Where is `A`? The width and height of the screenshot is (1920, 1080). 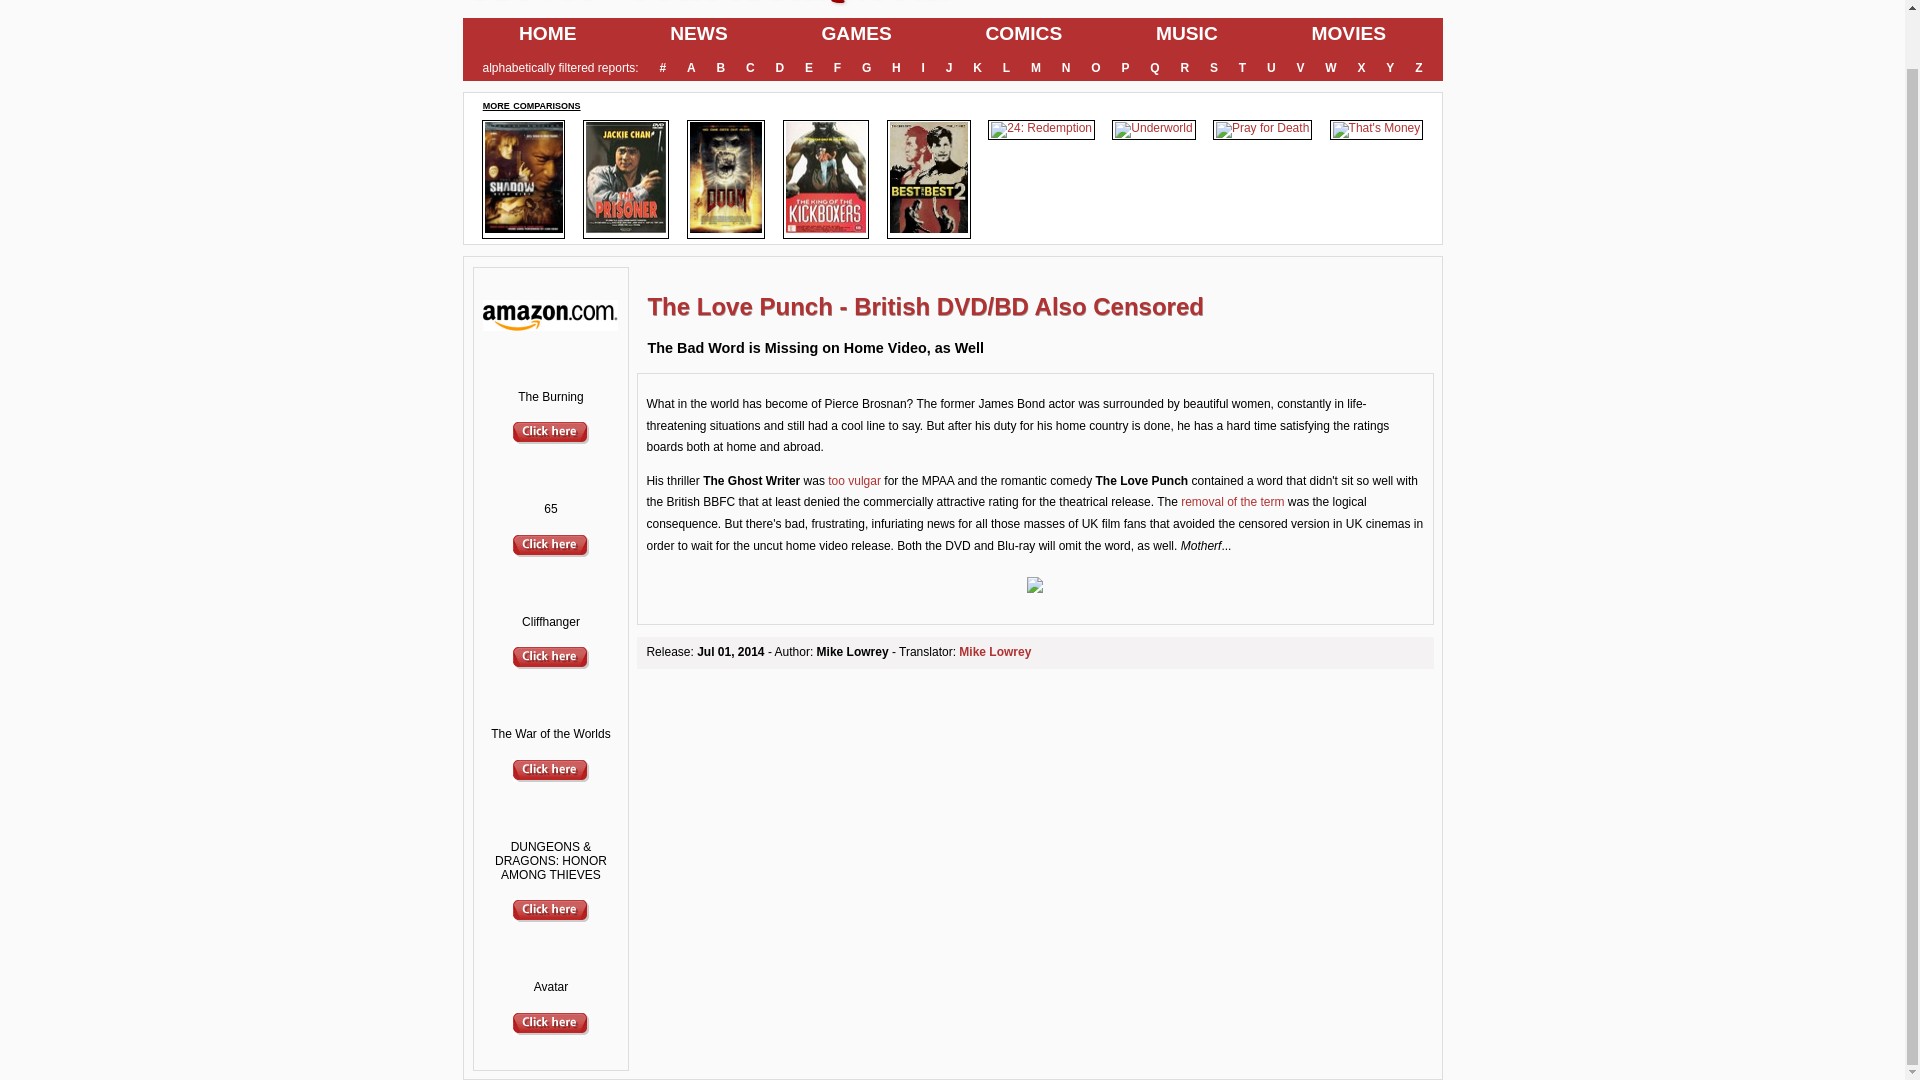 A is located at coordinates (690, 68).